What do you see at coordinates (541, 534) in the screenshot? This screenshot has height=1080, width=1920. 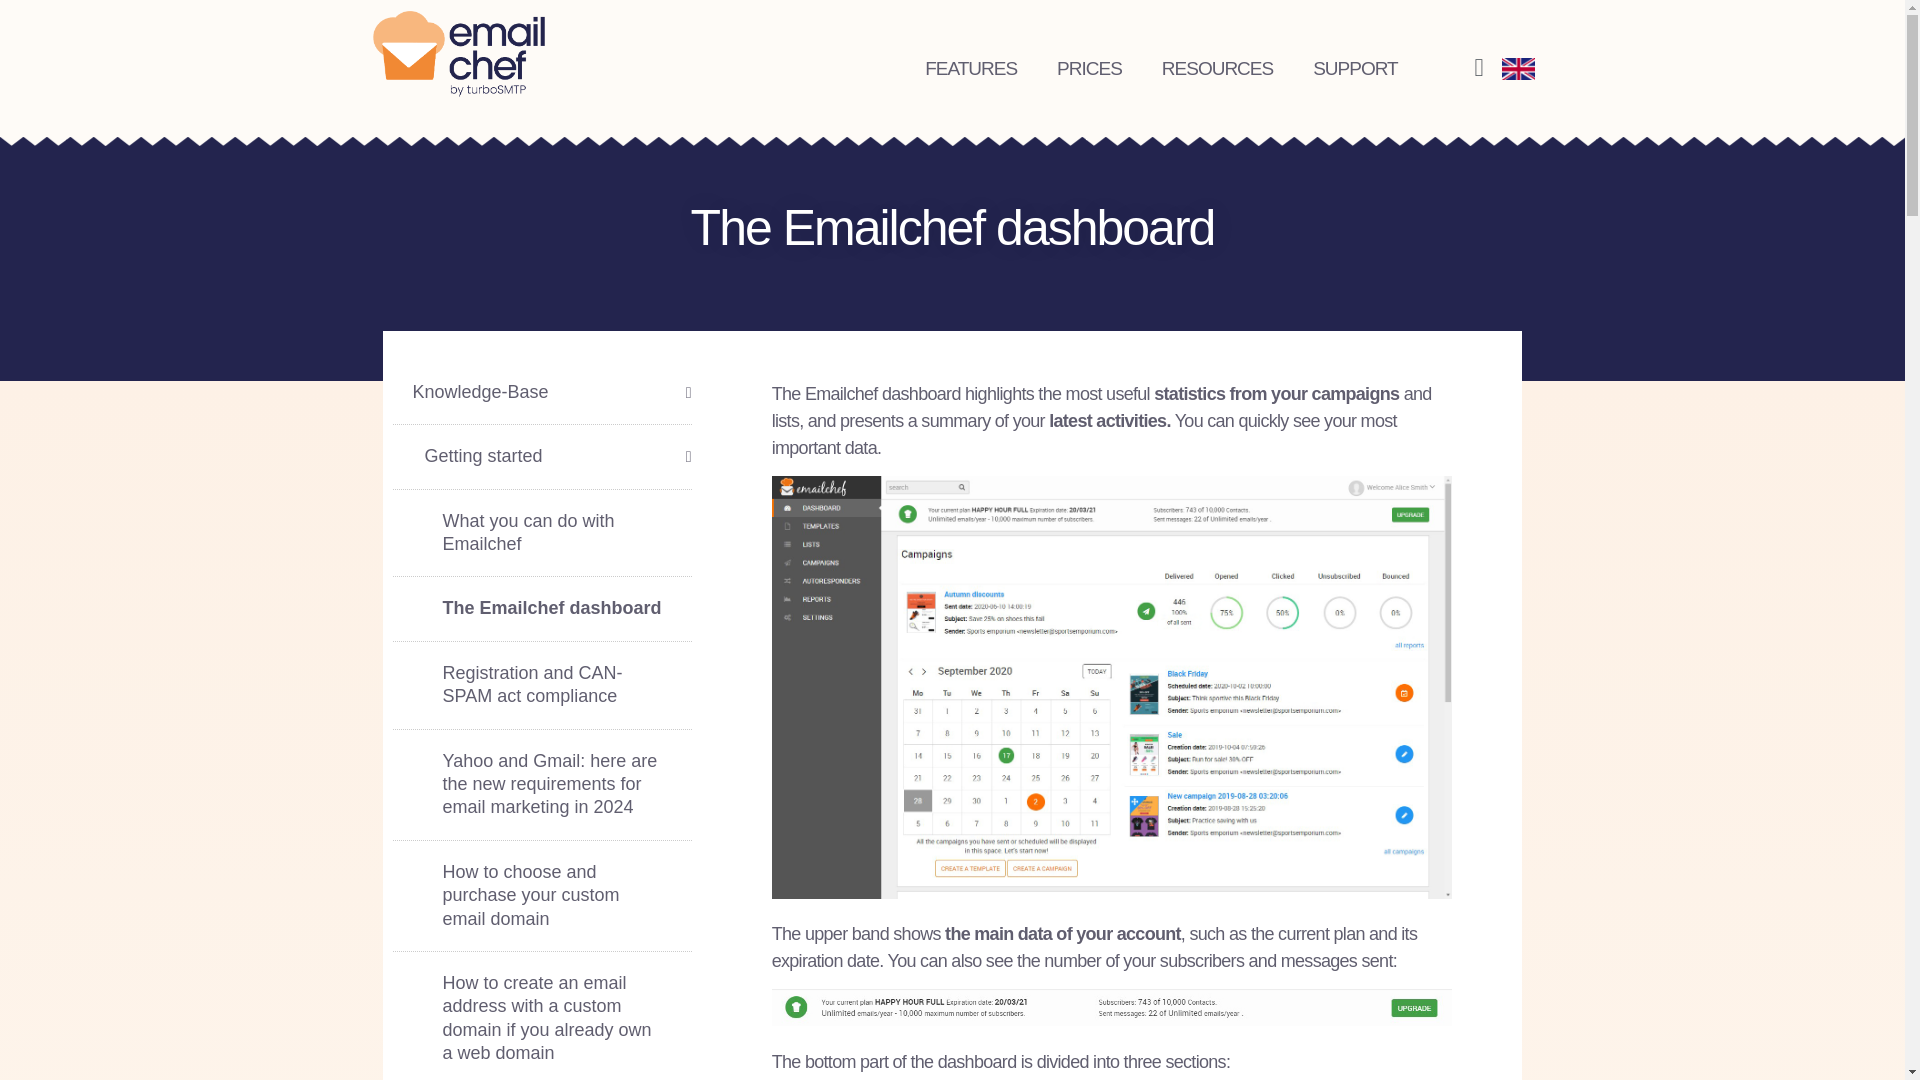 I see `What you can do with Emailchef` at bounding box center [541, 534].